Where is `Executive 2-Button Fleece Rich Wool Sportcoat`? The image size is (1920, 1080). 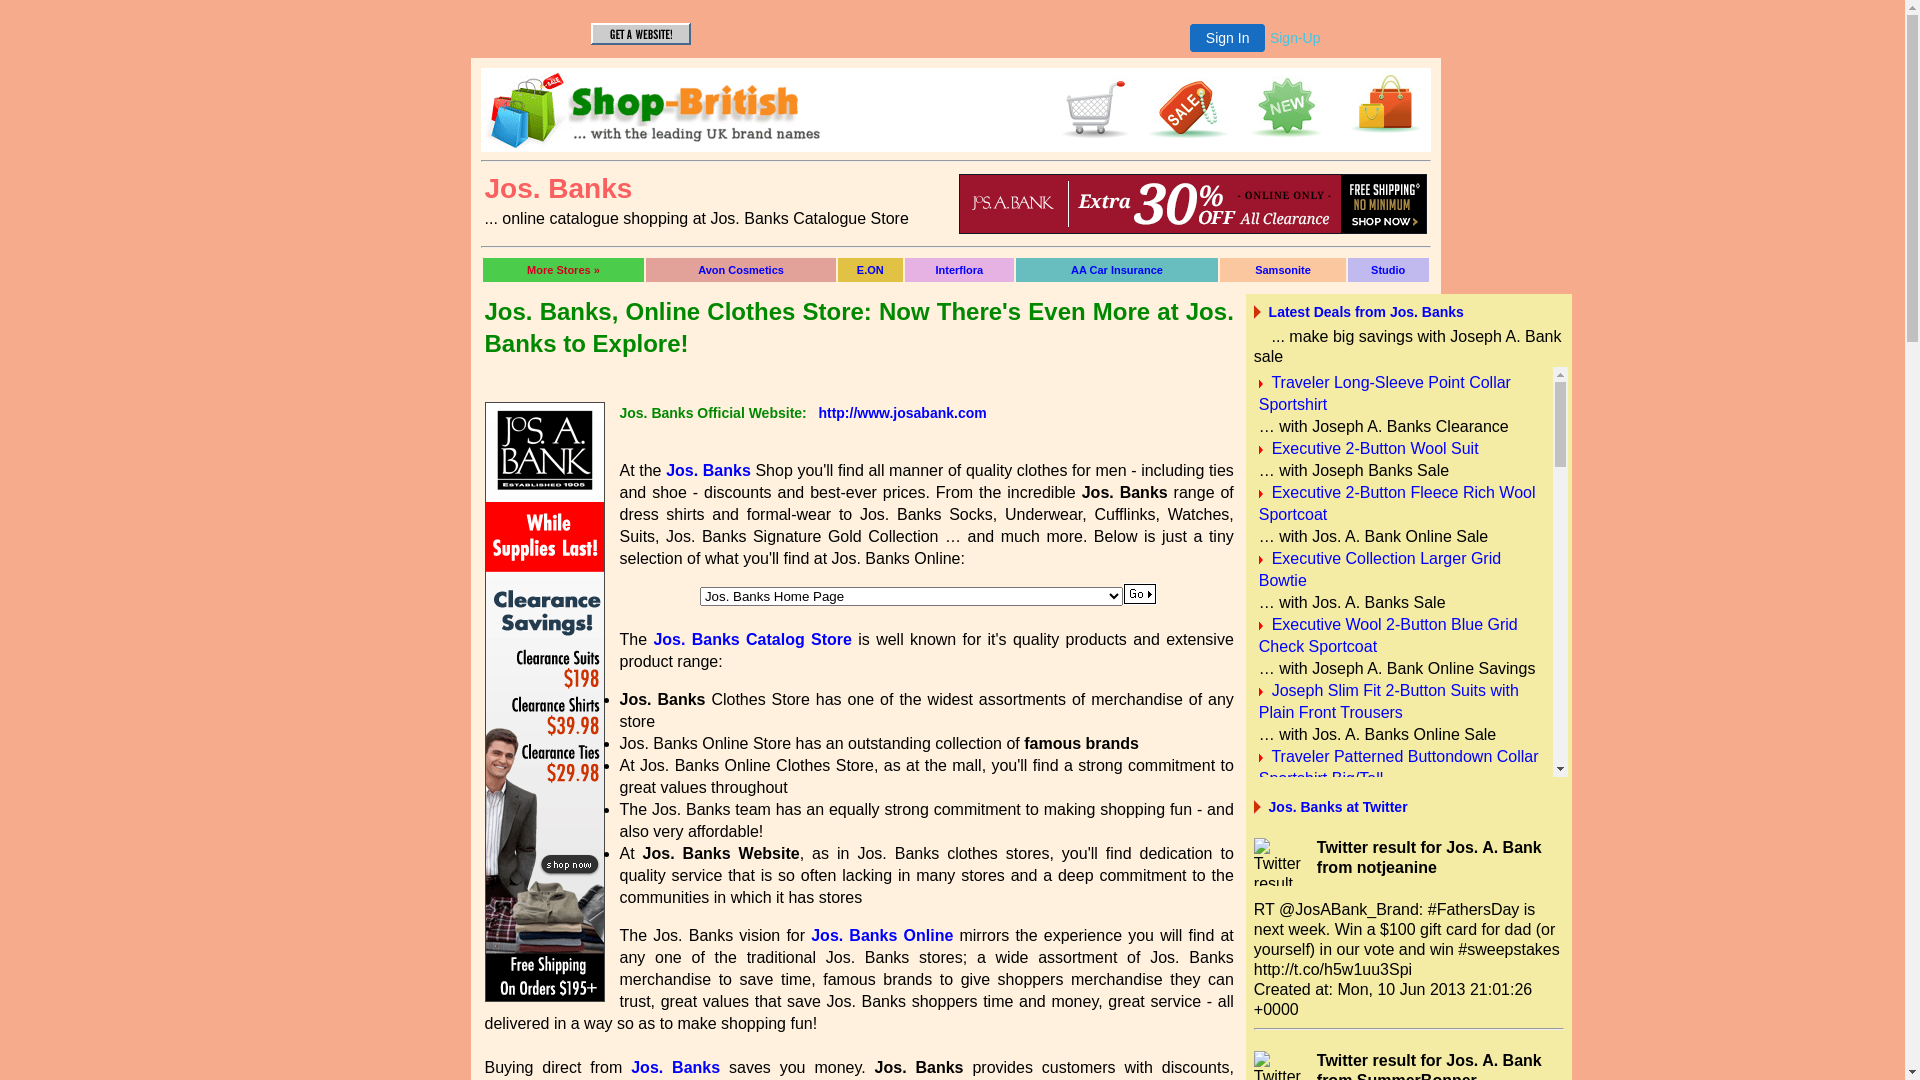 Executive 2-Button Fleece Rich Wool Sportcoat is located at coordinates (1398, 504).